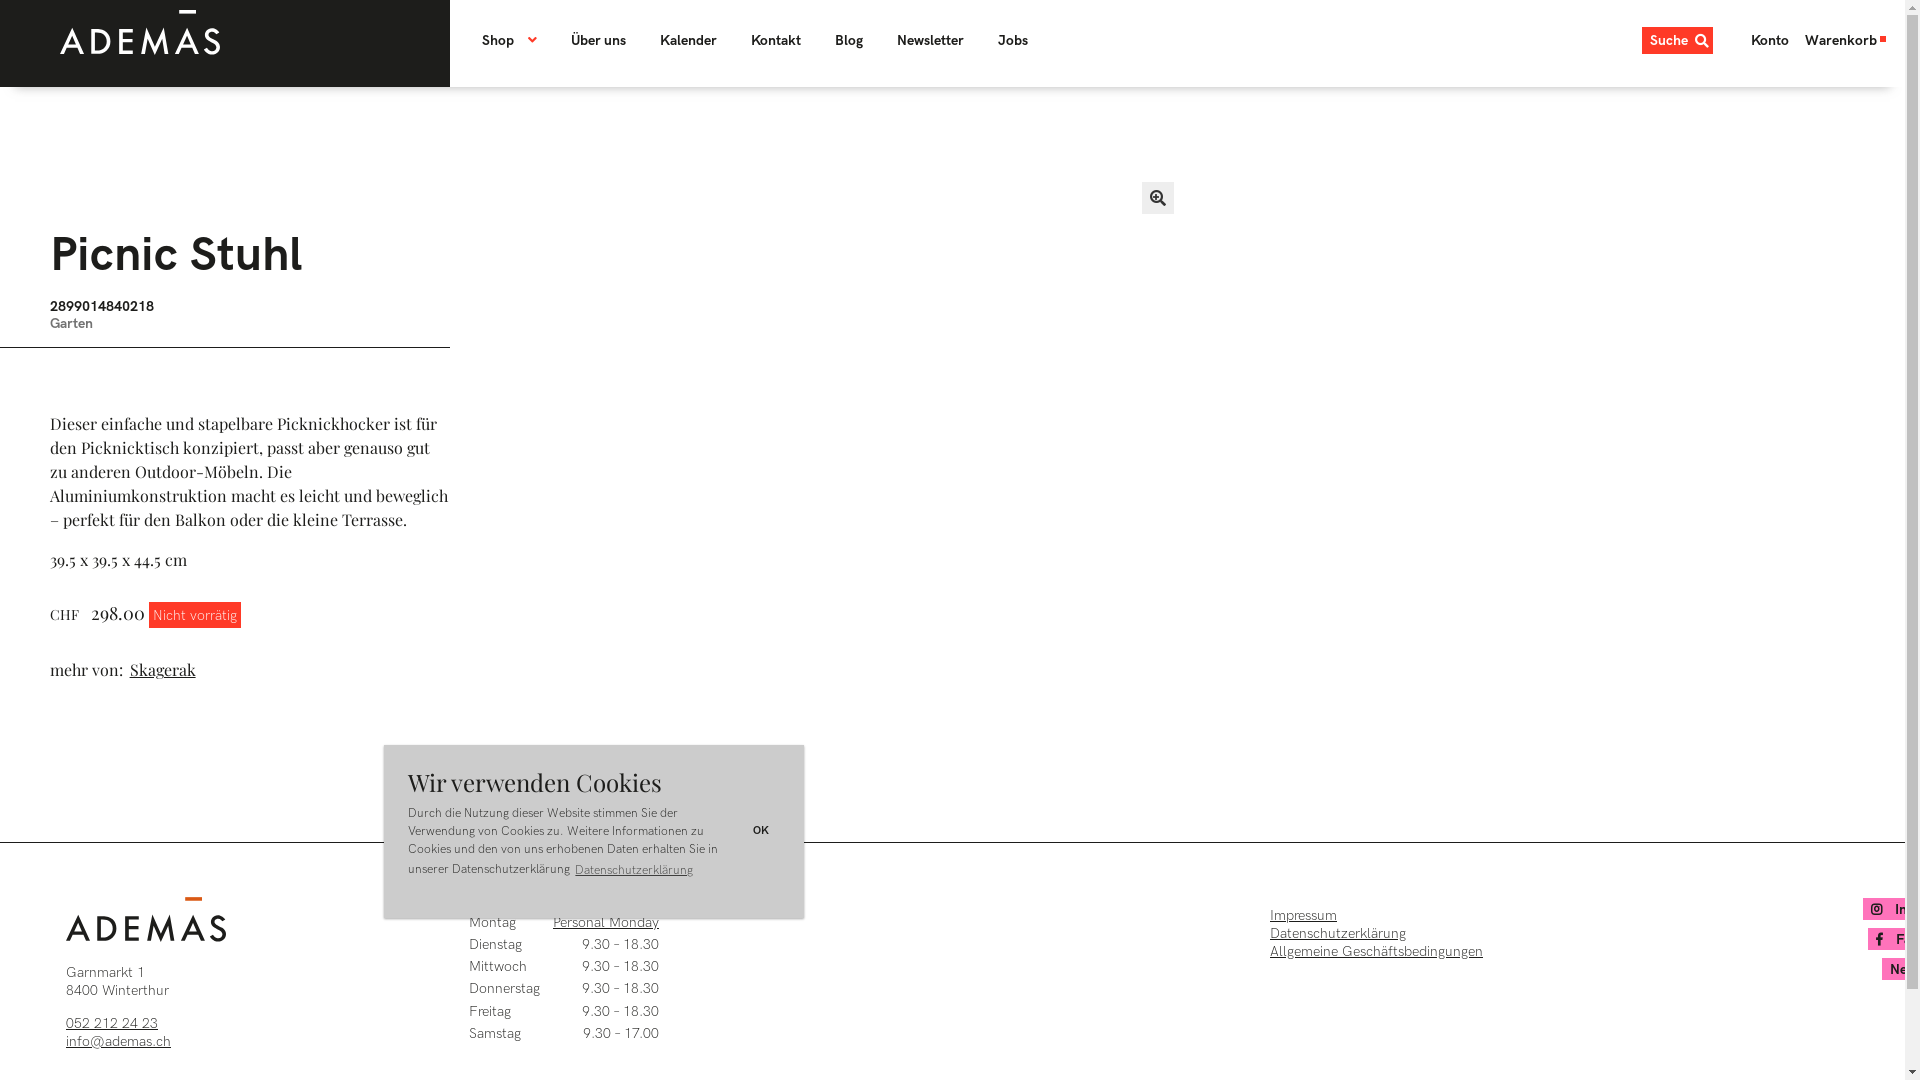 This screenshot has width=1920, height=1080. I want to click on Blog, so click(849, 40).